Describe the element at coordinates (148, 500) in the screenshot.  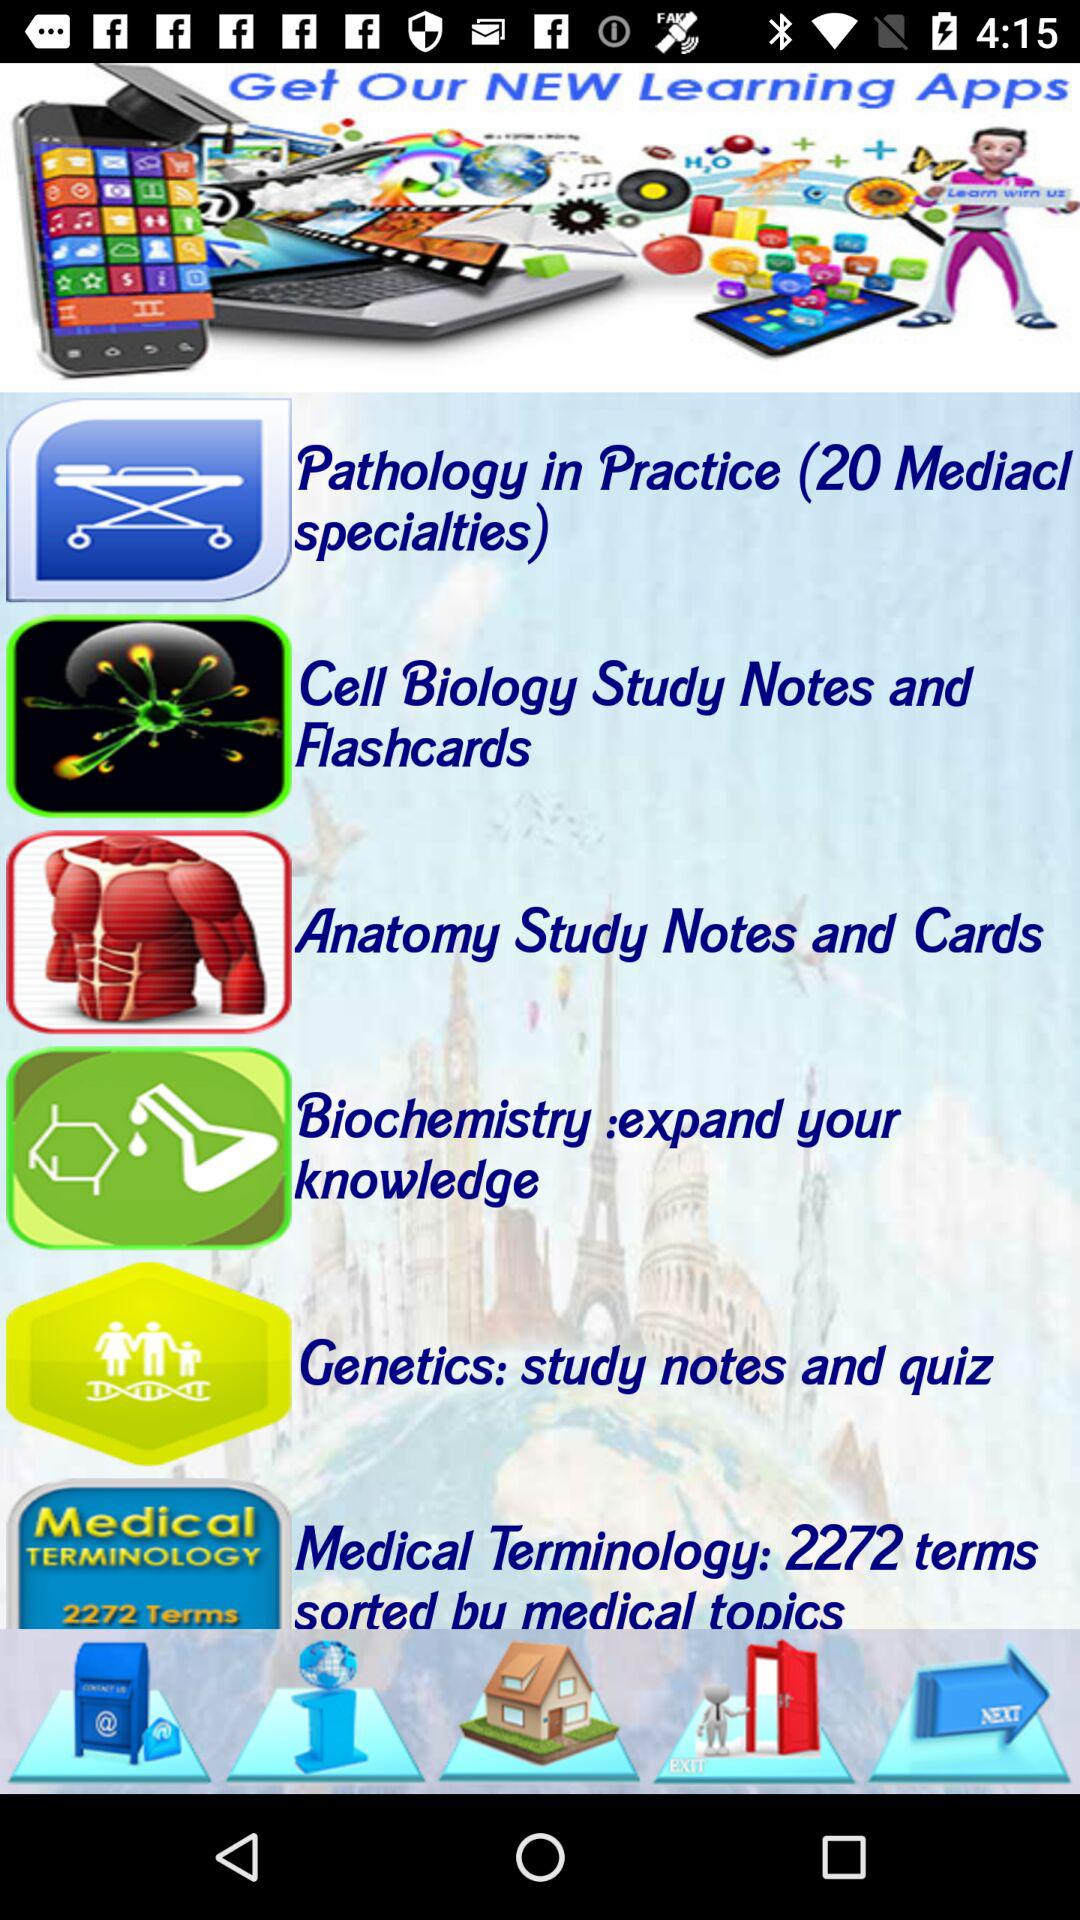
I see `pathology button` at that location.